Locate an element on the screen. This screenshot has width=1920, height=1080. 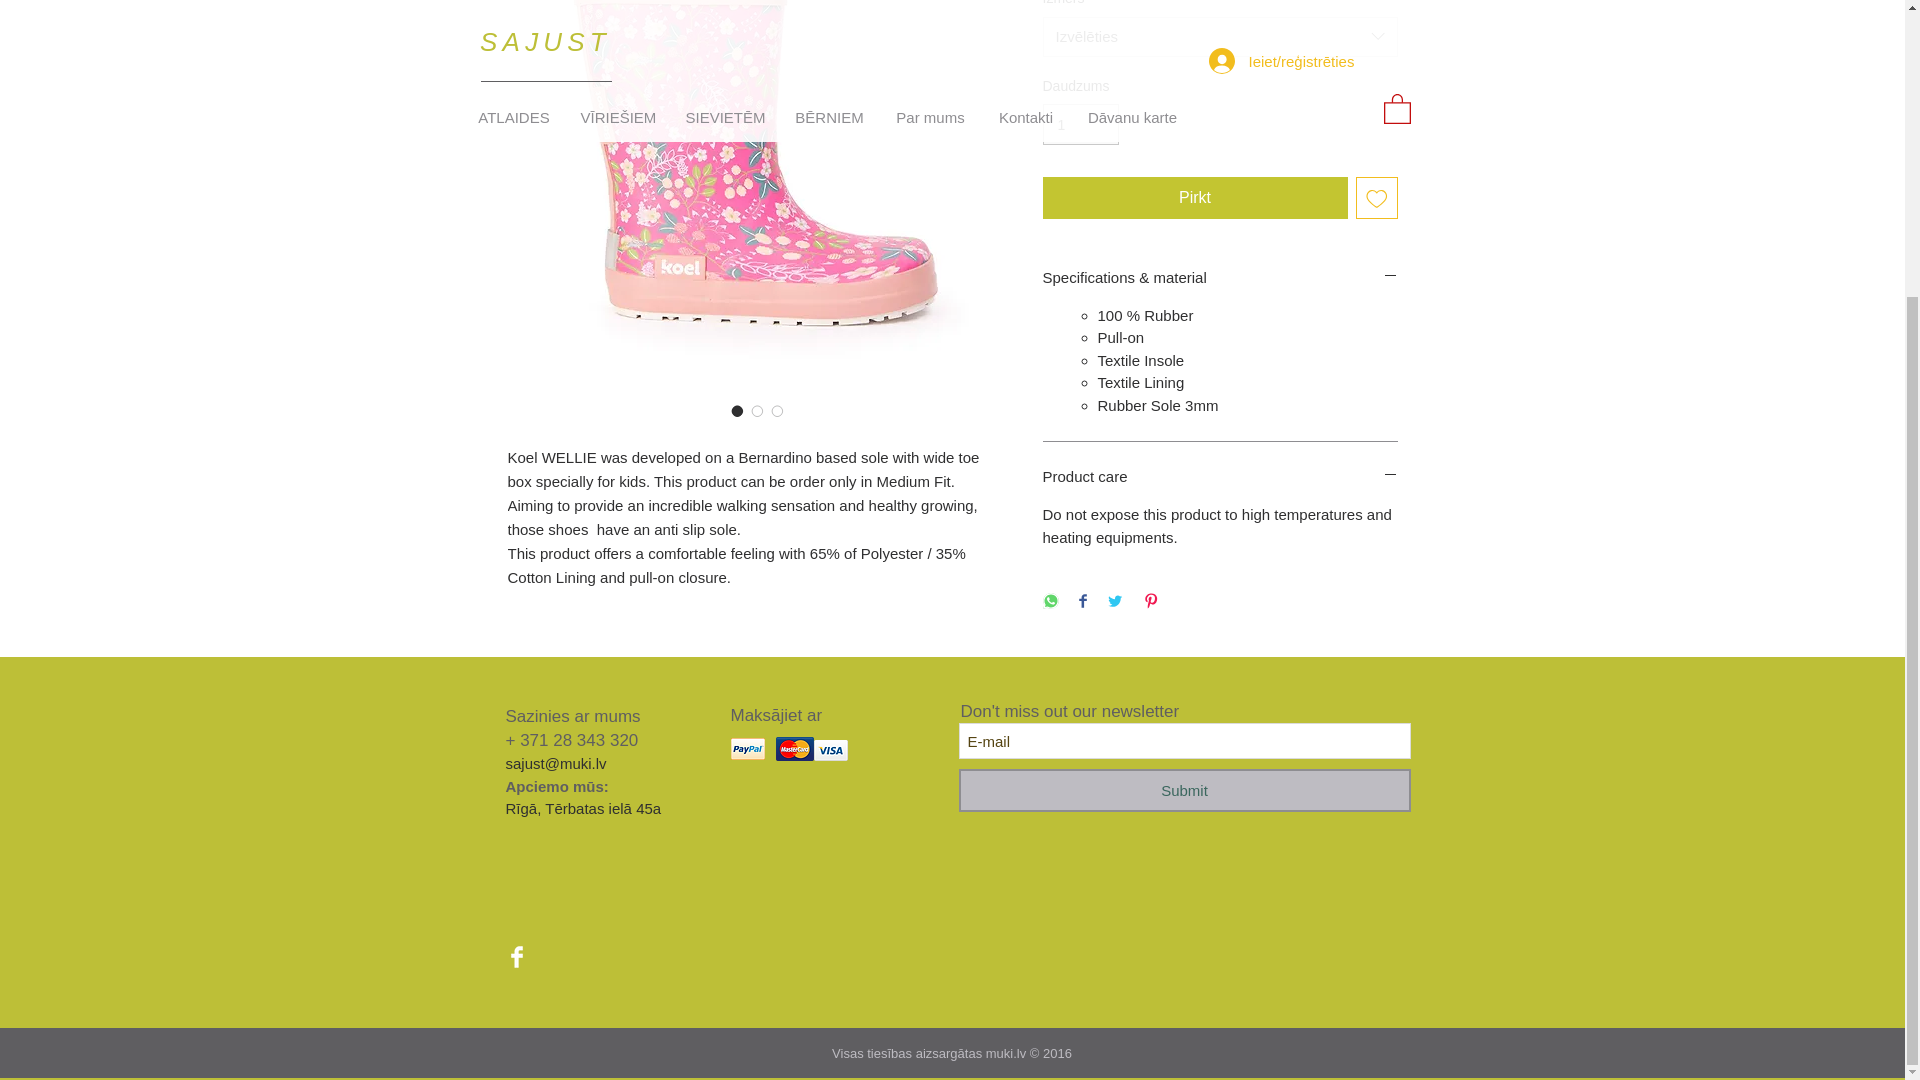
1 is located at coordinates (1080, 124).